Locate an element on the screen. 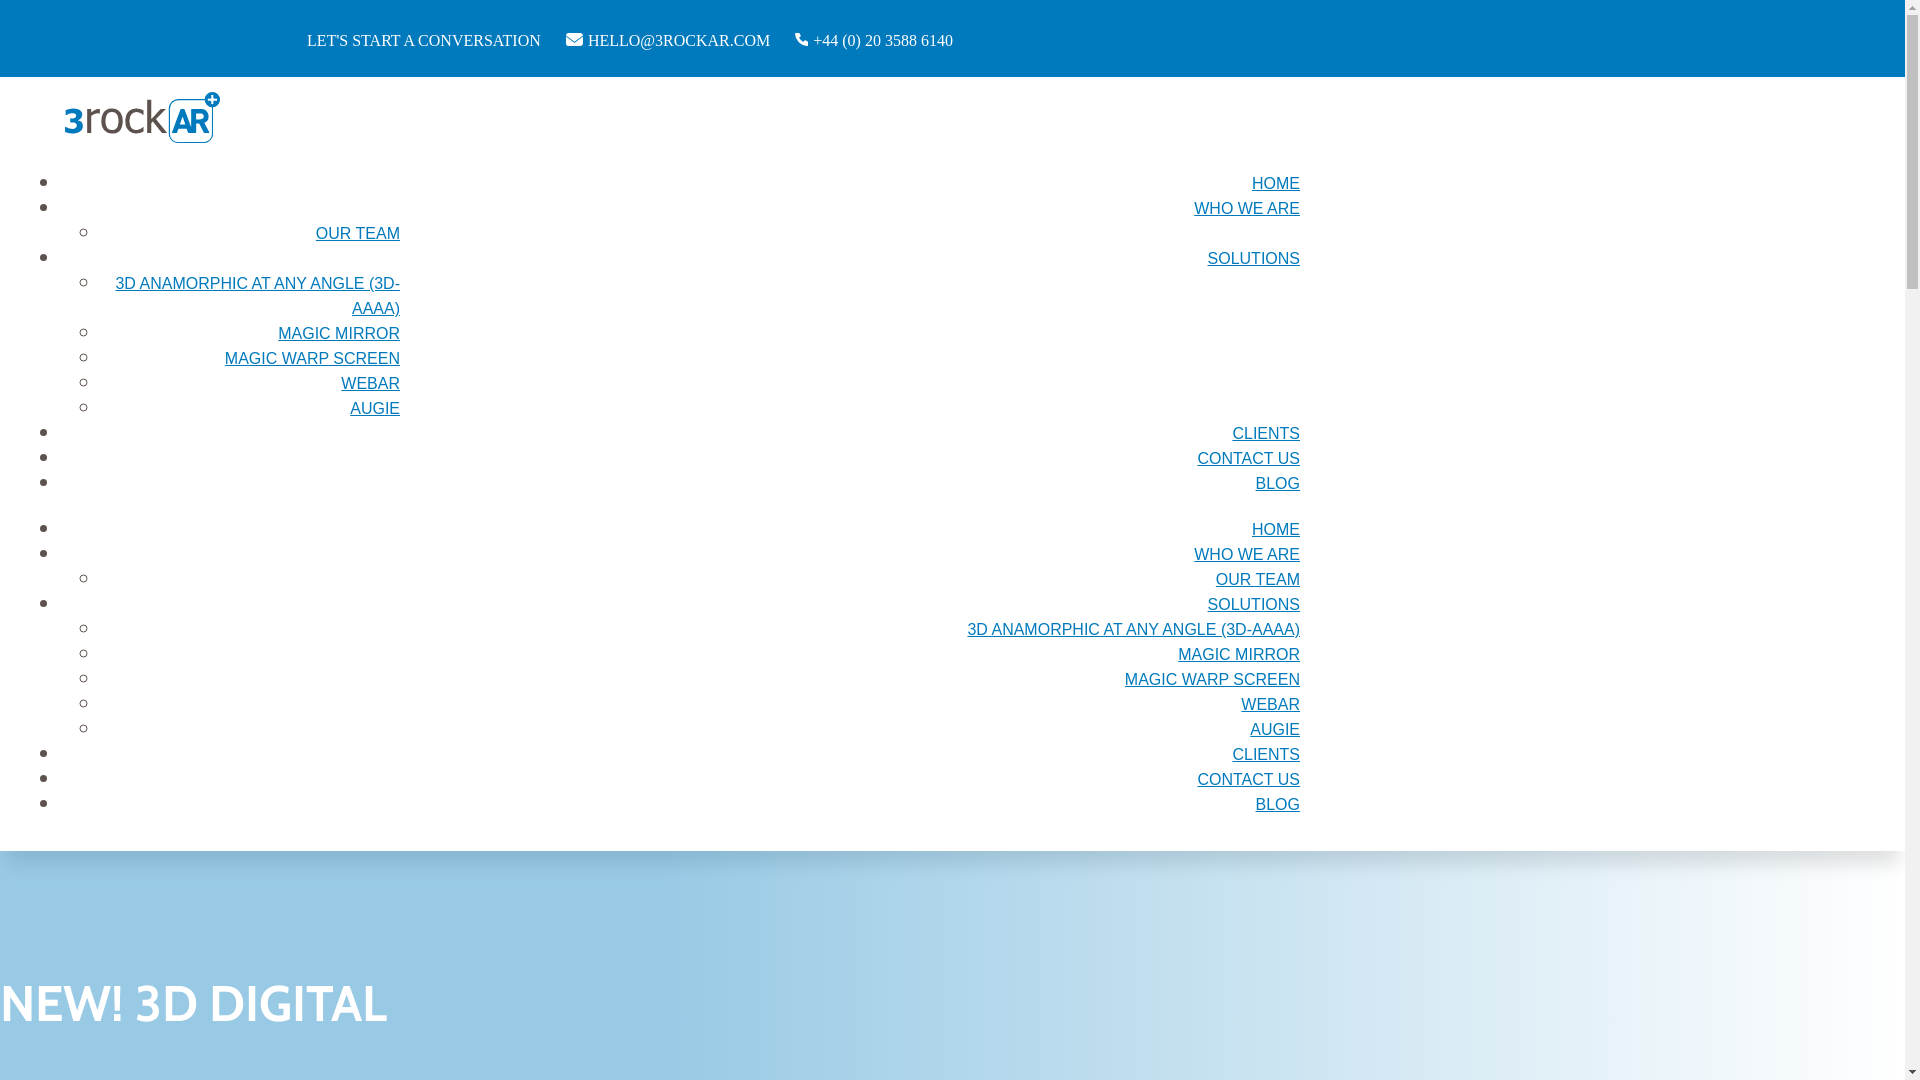 Image resolution: width=1920 pixels, height=1080 pixels. SOLUTIONS is located at coordinates (1254, 258).